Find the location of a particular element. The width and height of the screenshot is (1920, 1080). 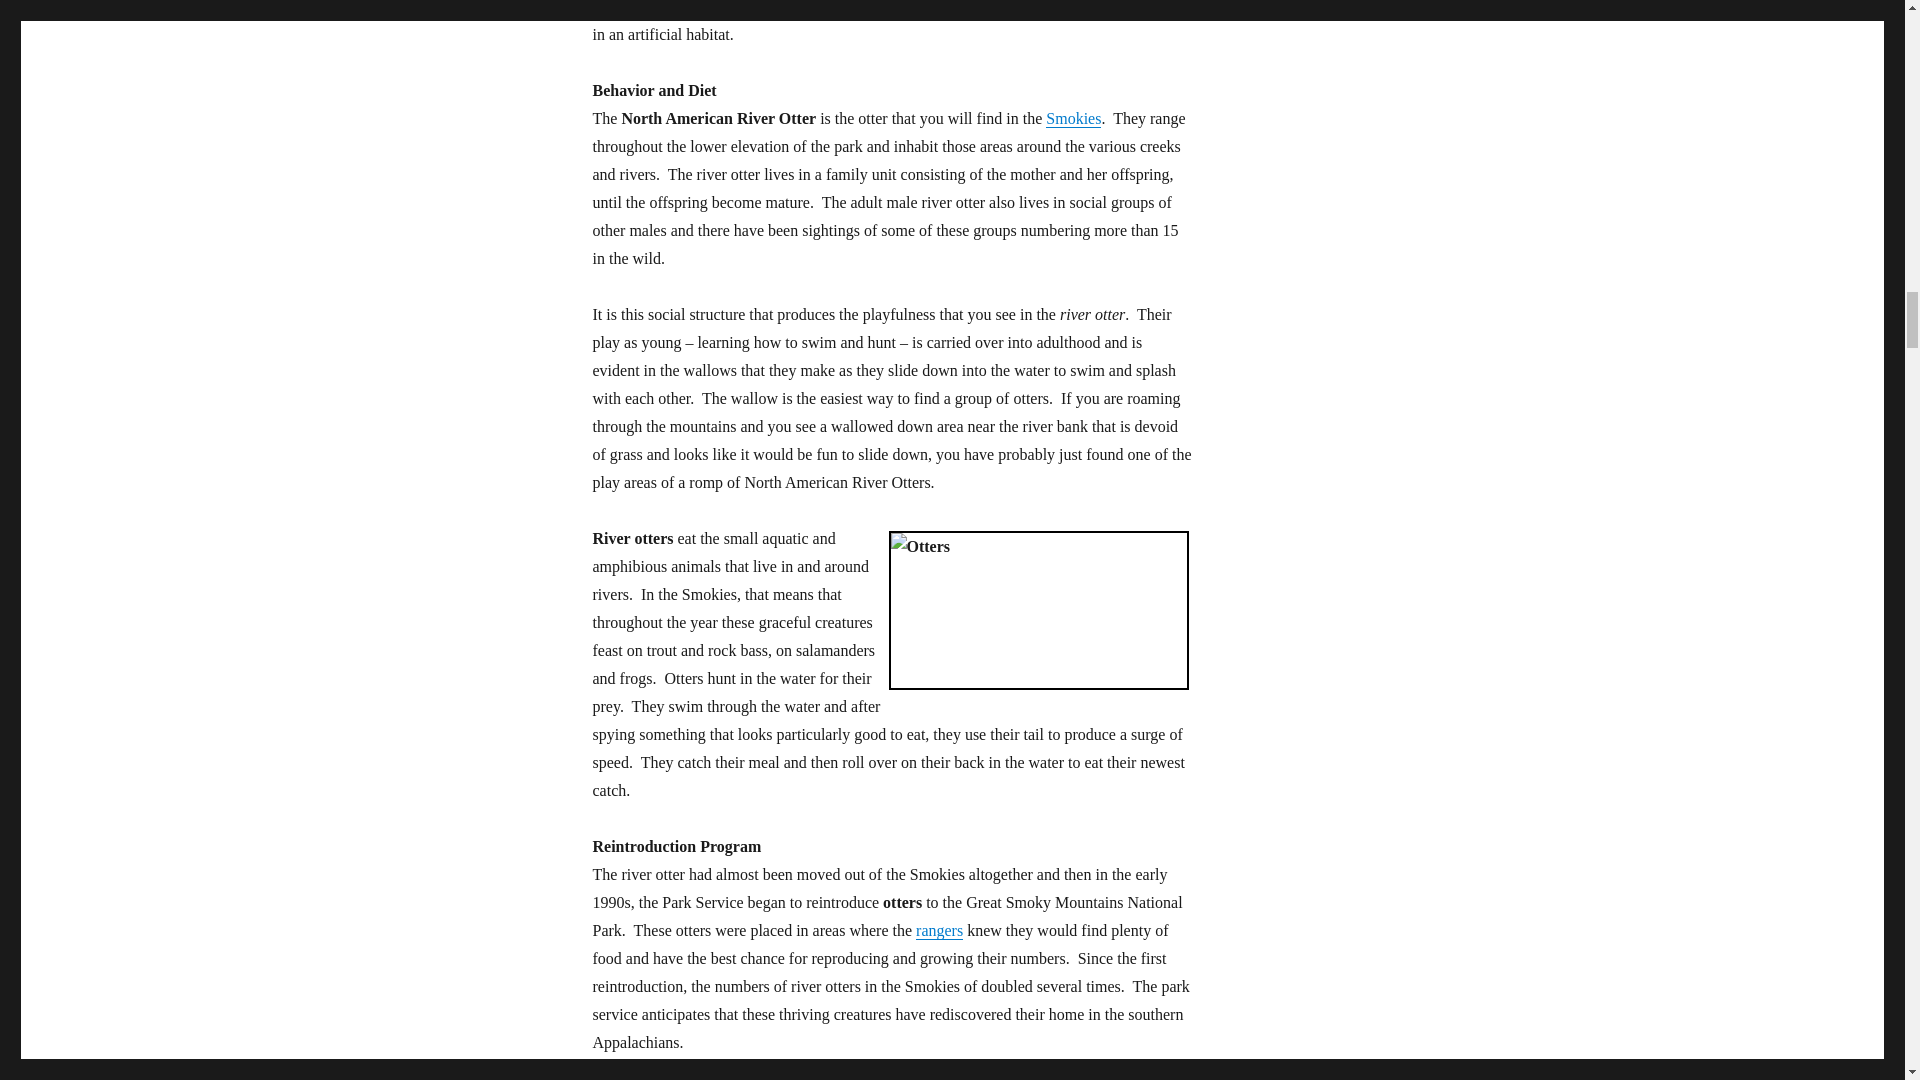

rangers is located at coordinates (939, 930).